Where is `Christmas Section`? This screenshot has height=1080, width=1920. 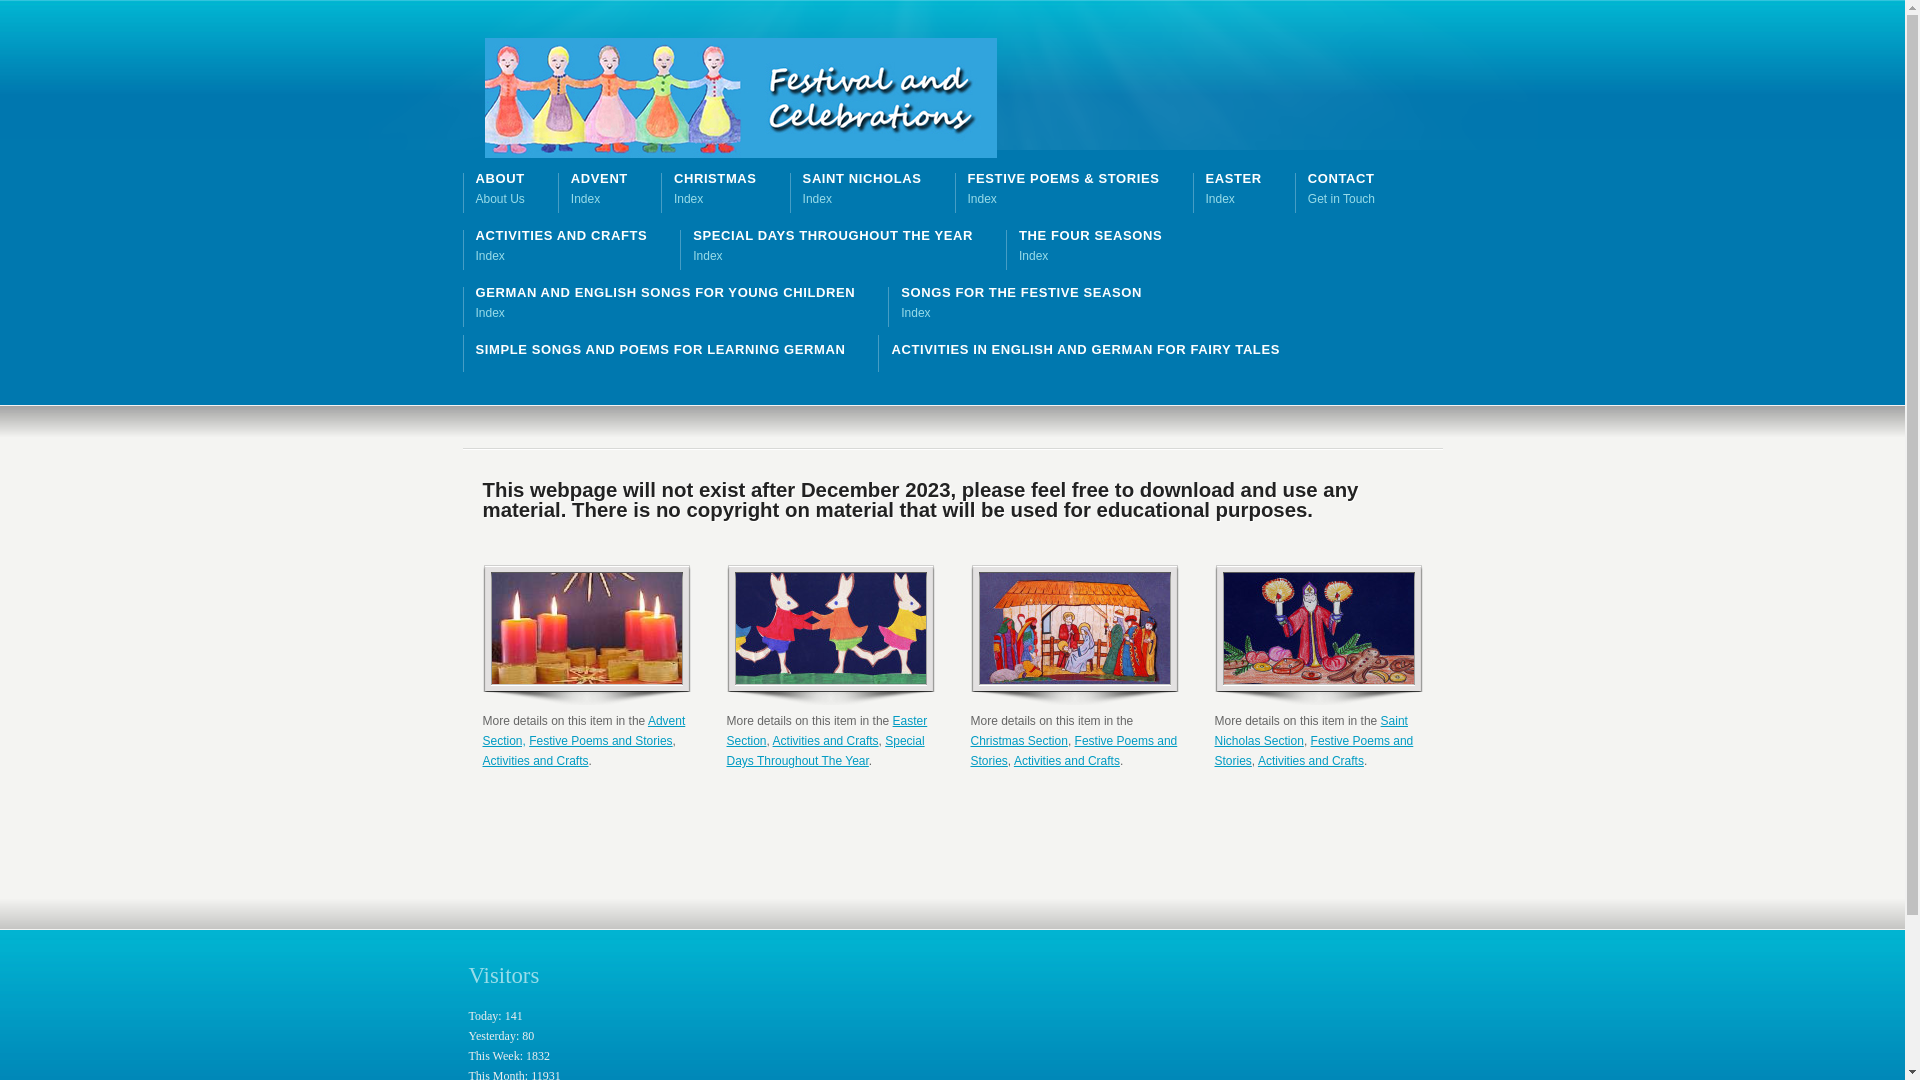 Christmas Section is located at coordinates (1018, 740).